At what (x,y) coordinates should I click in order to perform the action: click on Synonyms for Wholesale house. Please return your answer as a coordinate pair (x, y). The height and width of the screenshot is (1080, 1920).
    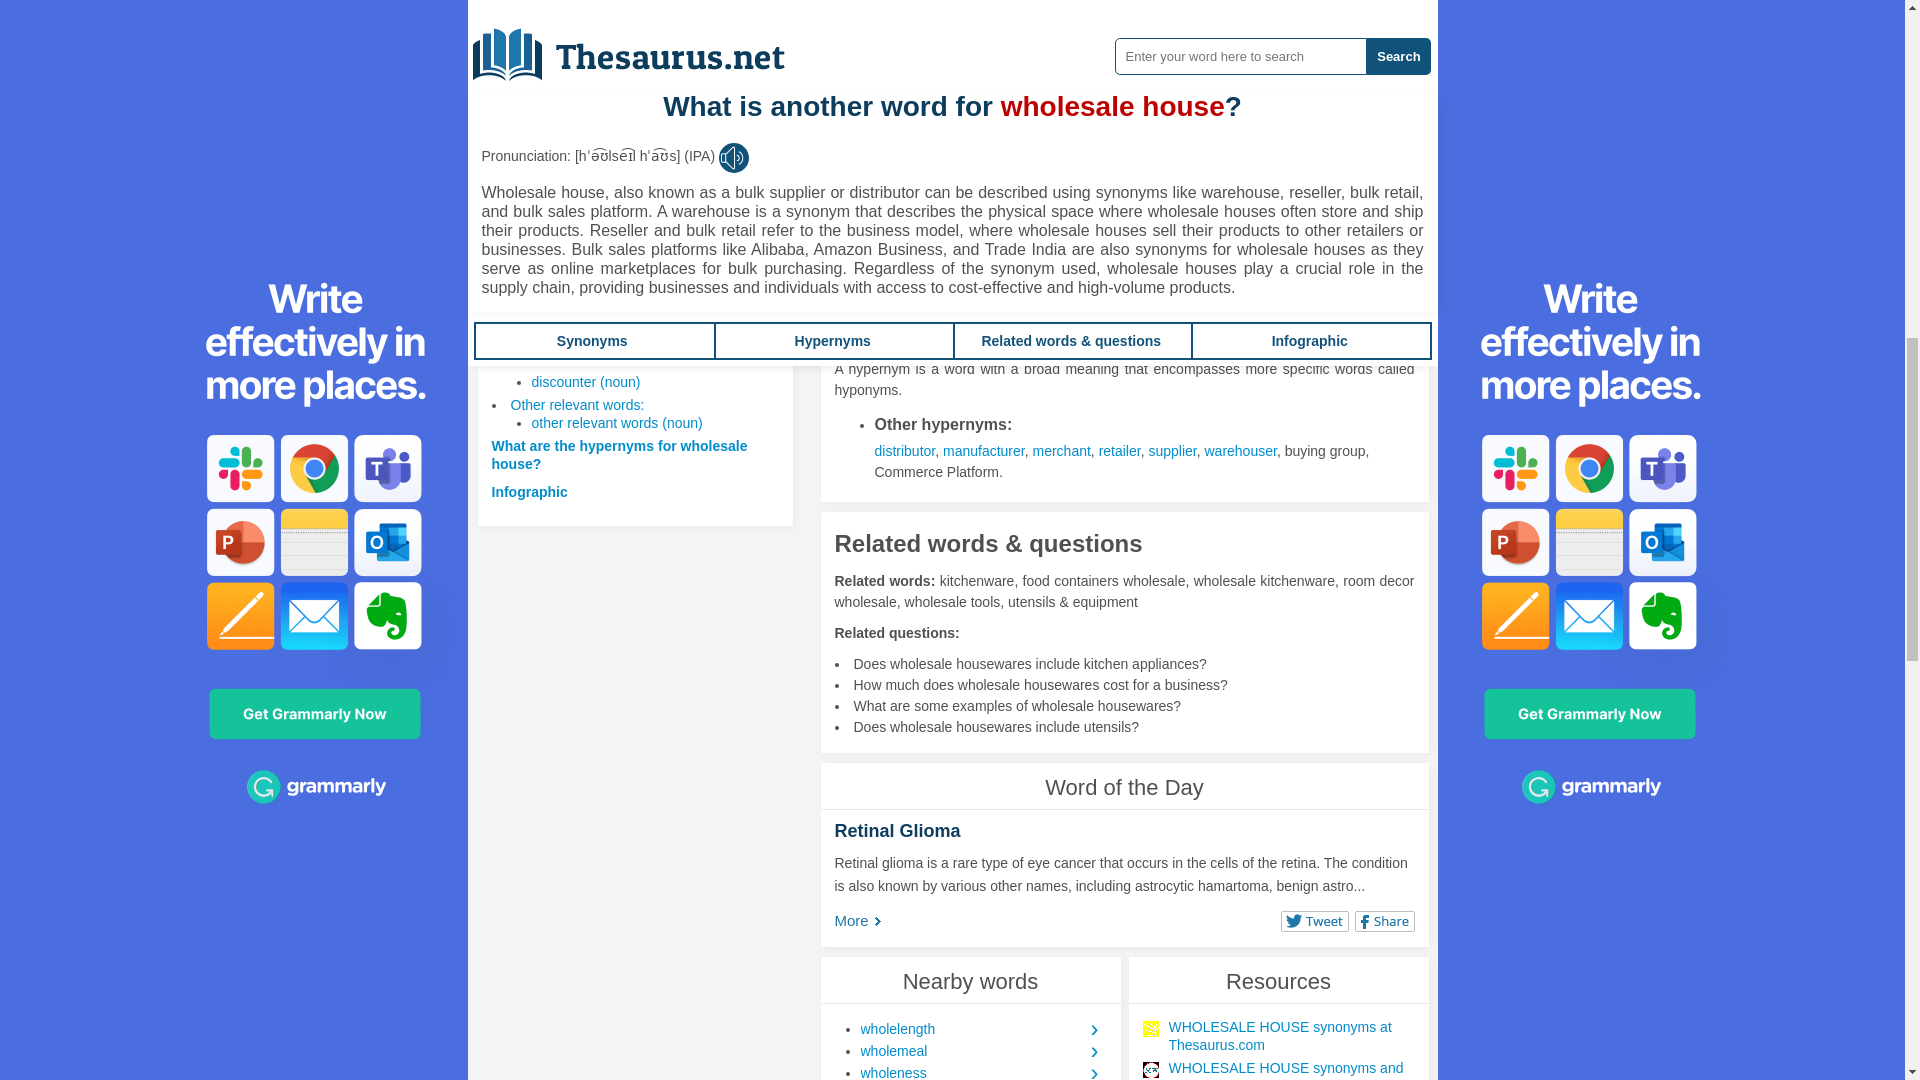
    Looking at the image, I should click on (1135, 118).